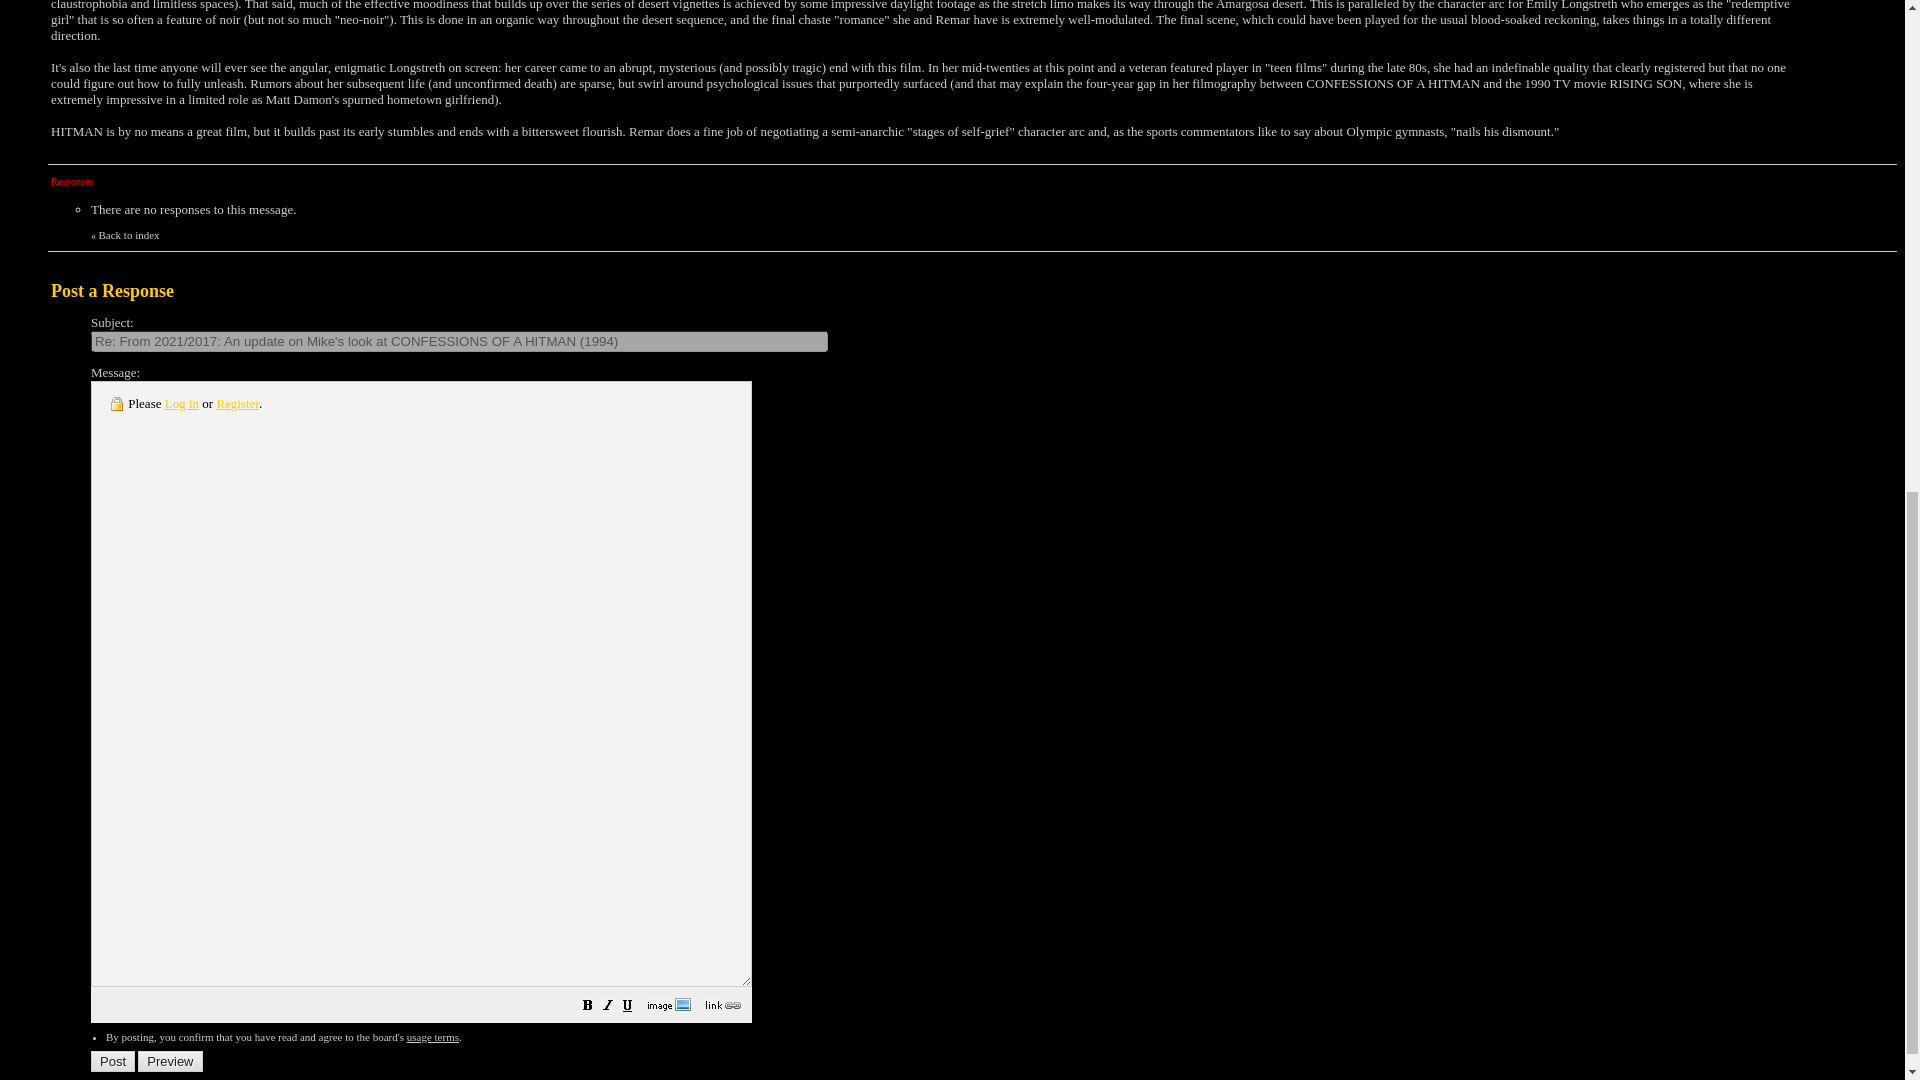 The height and width of the screenshot is (1080, 1920). Describe the element at coordinates (170, 1061) in the screenshot. I see `Preview` at that location.